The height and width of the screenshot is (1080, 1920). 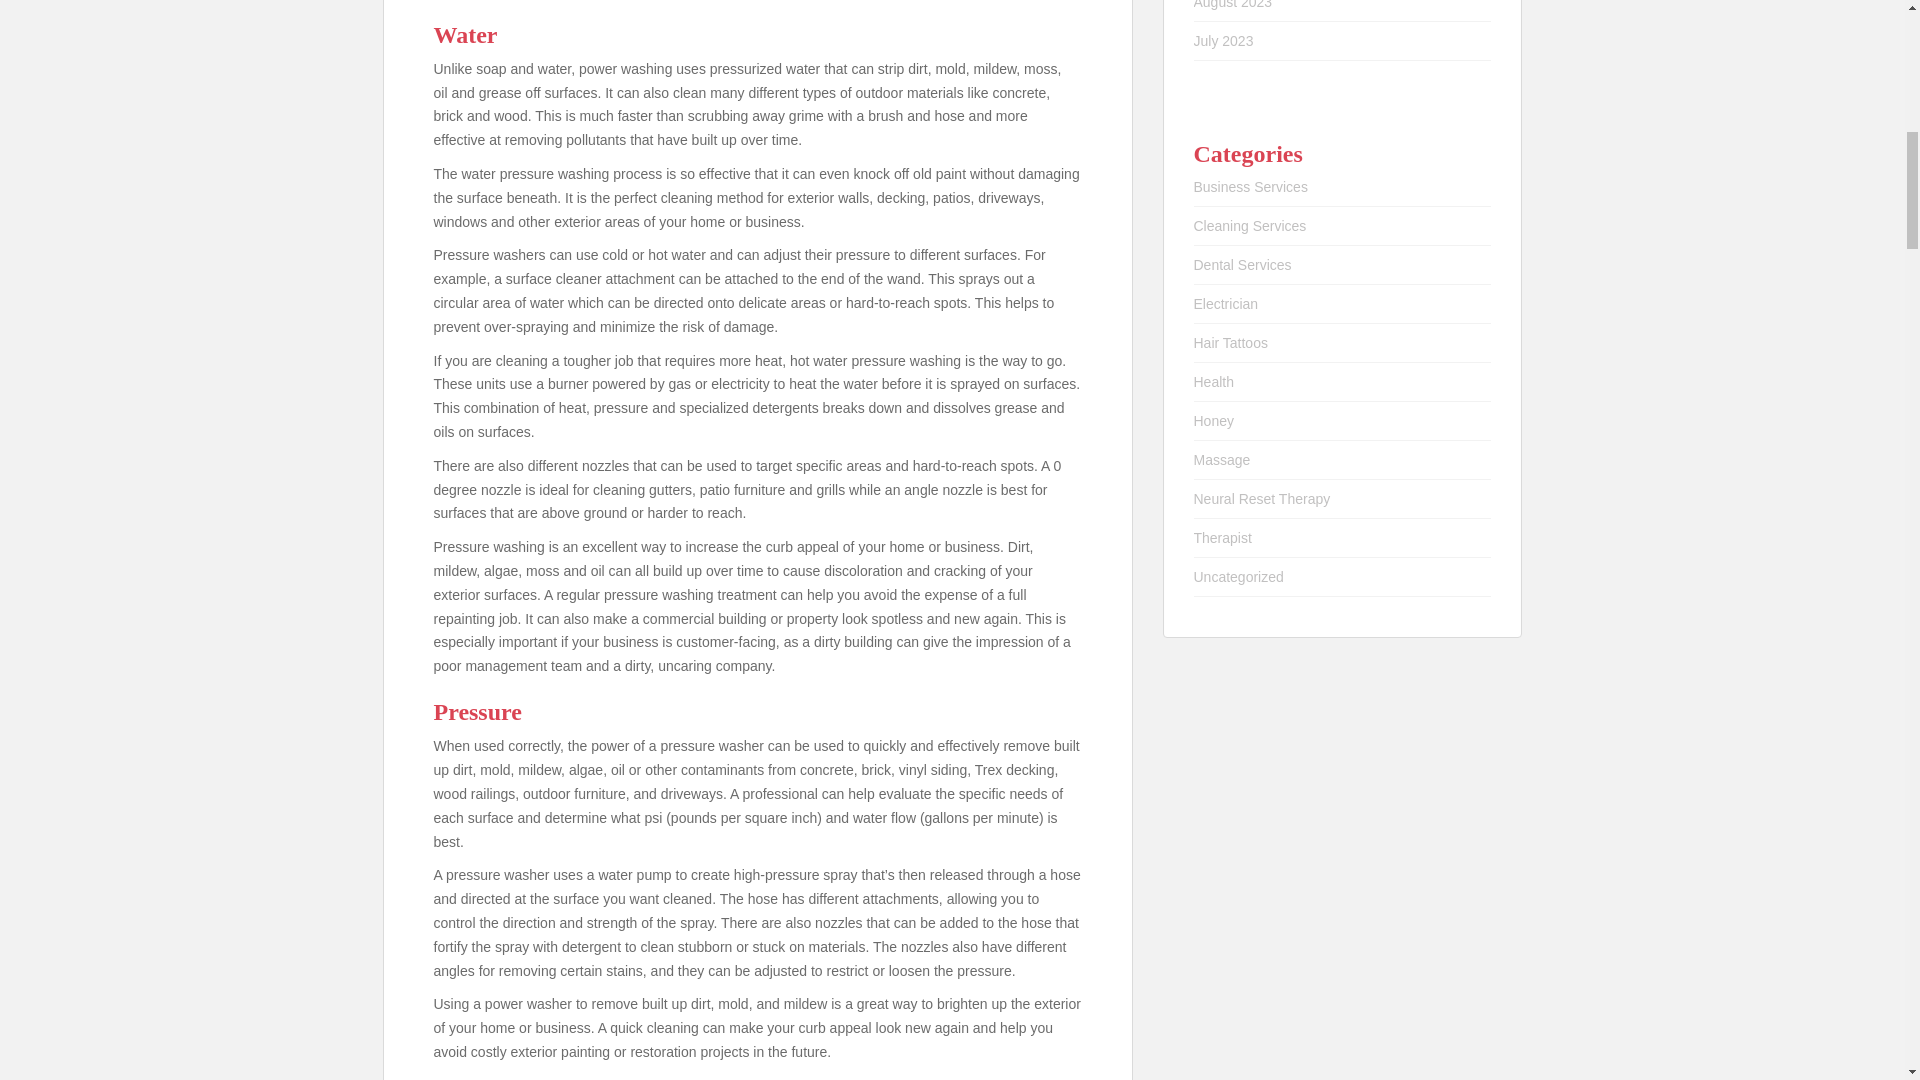 What do you see at coordinates (1250, 226) in the screenshot?
I see `Cleaning Services` at bounding box center [1250, 226].